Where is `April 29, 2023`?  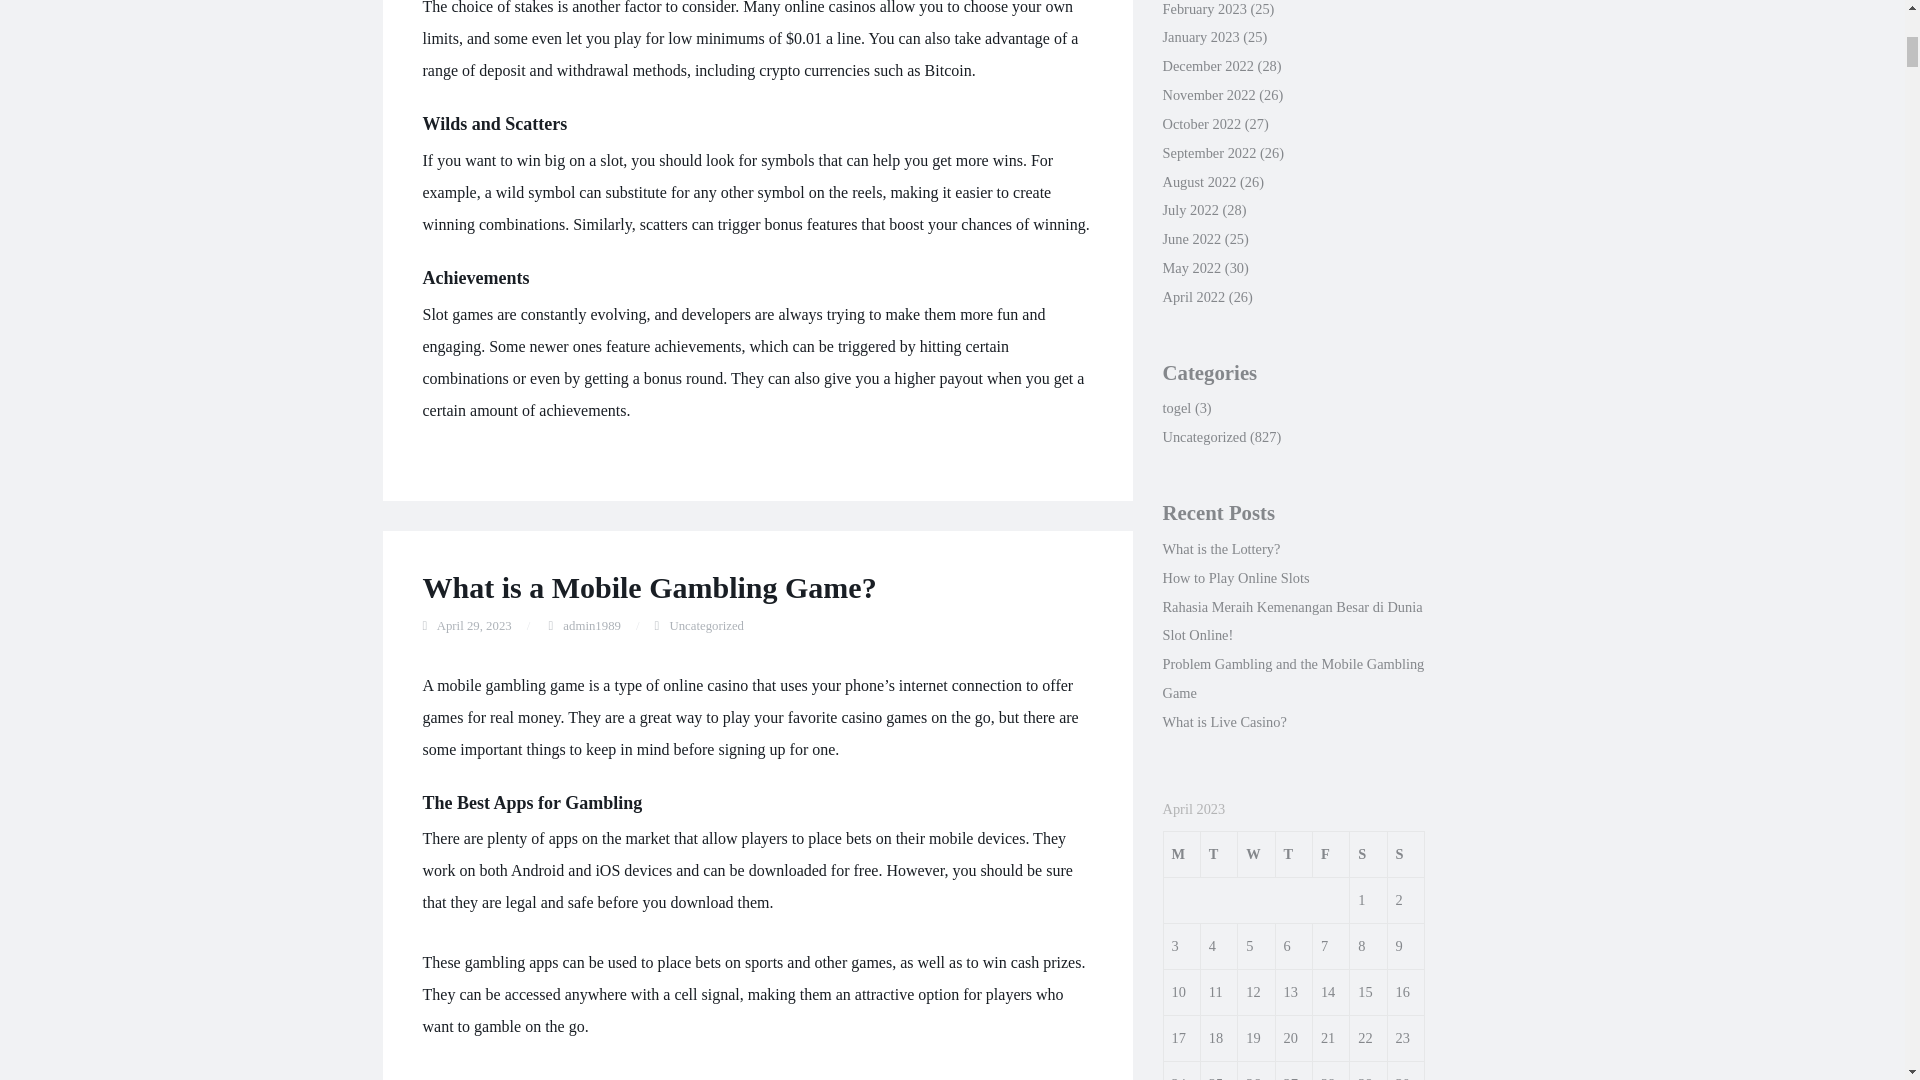 April 29, 2023 is located at coordinates (474, 625).